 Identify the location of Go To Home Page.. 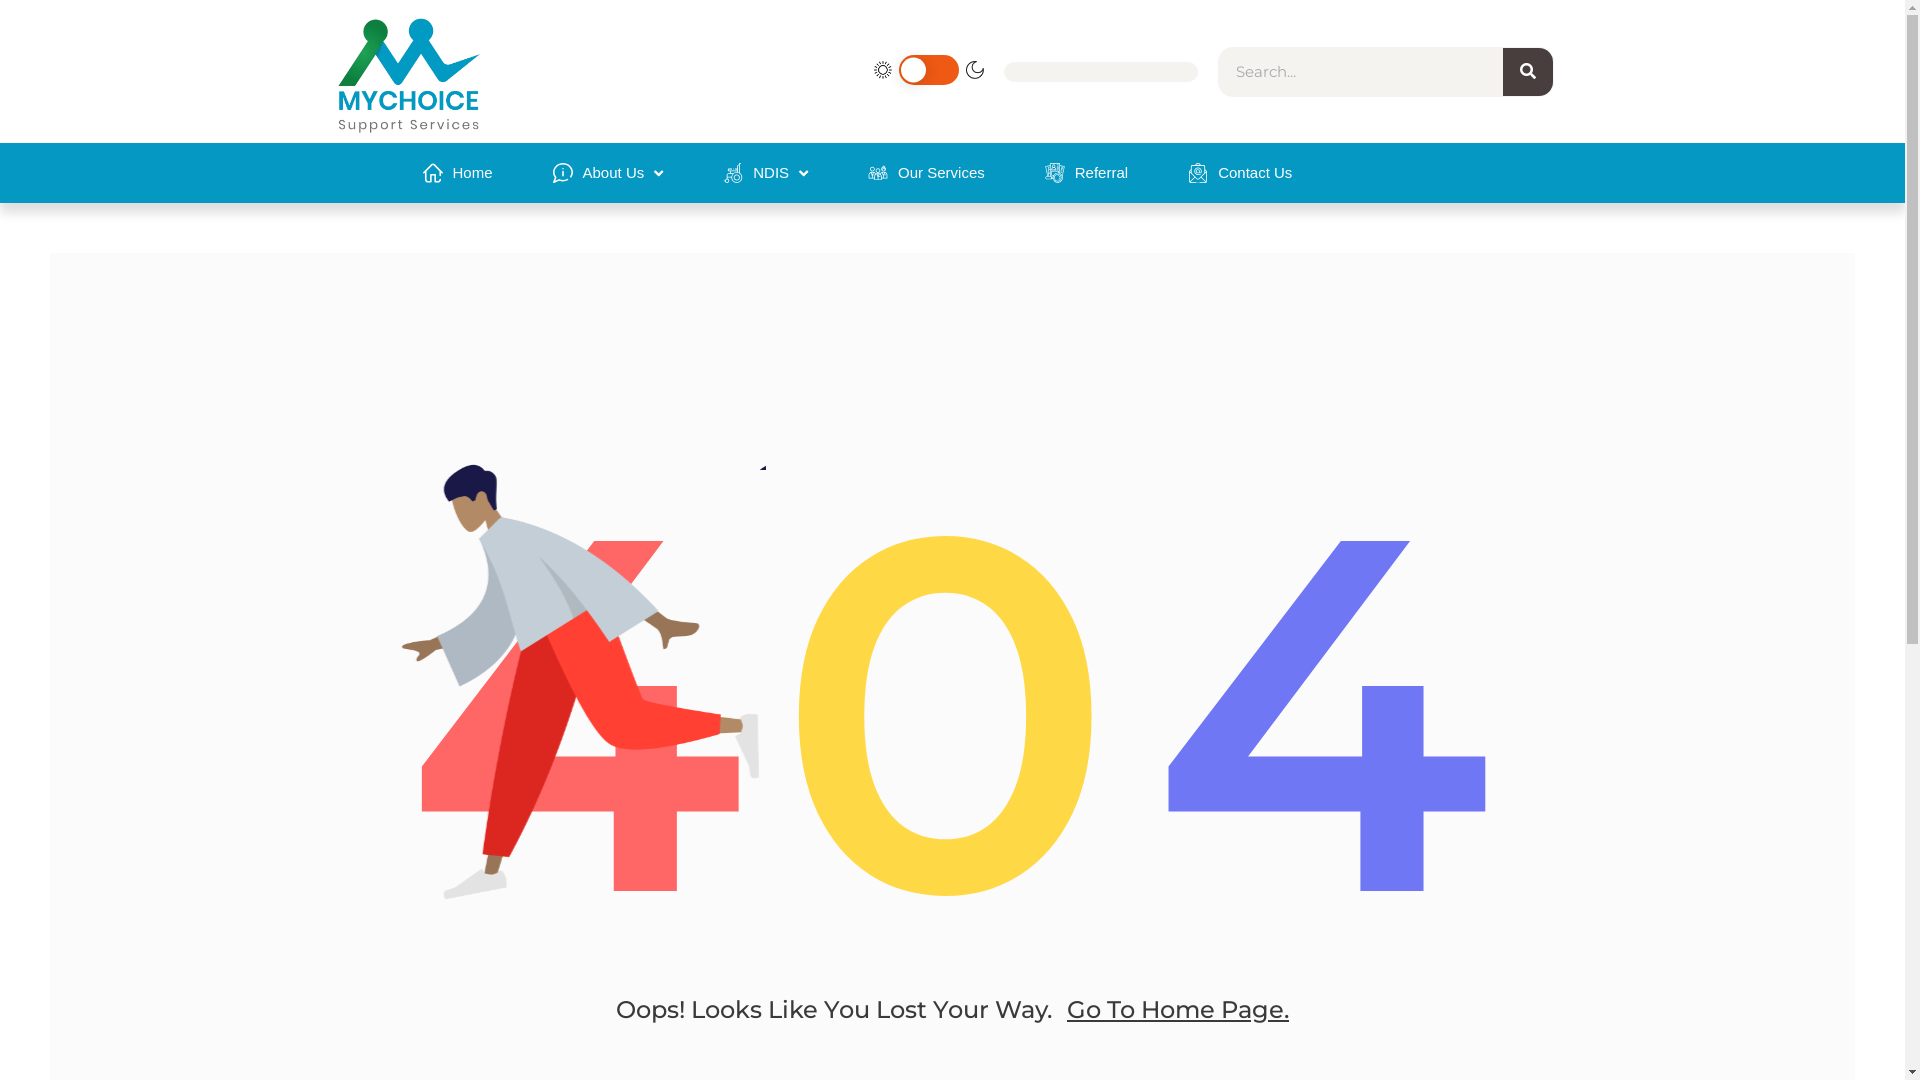
(1178, 1010).